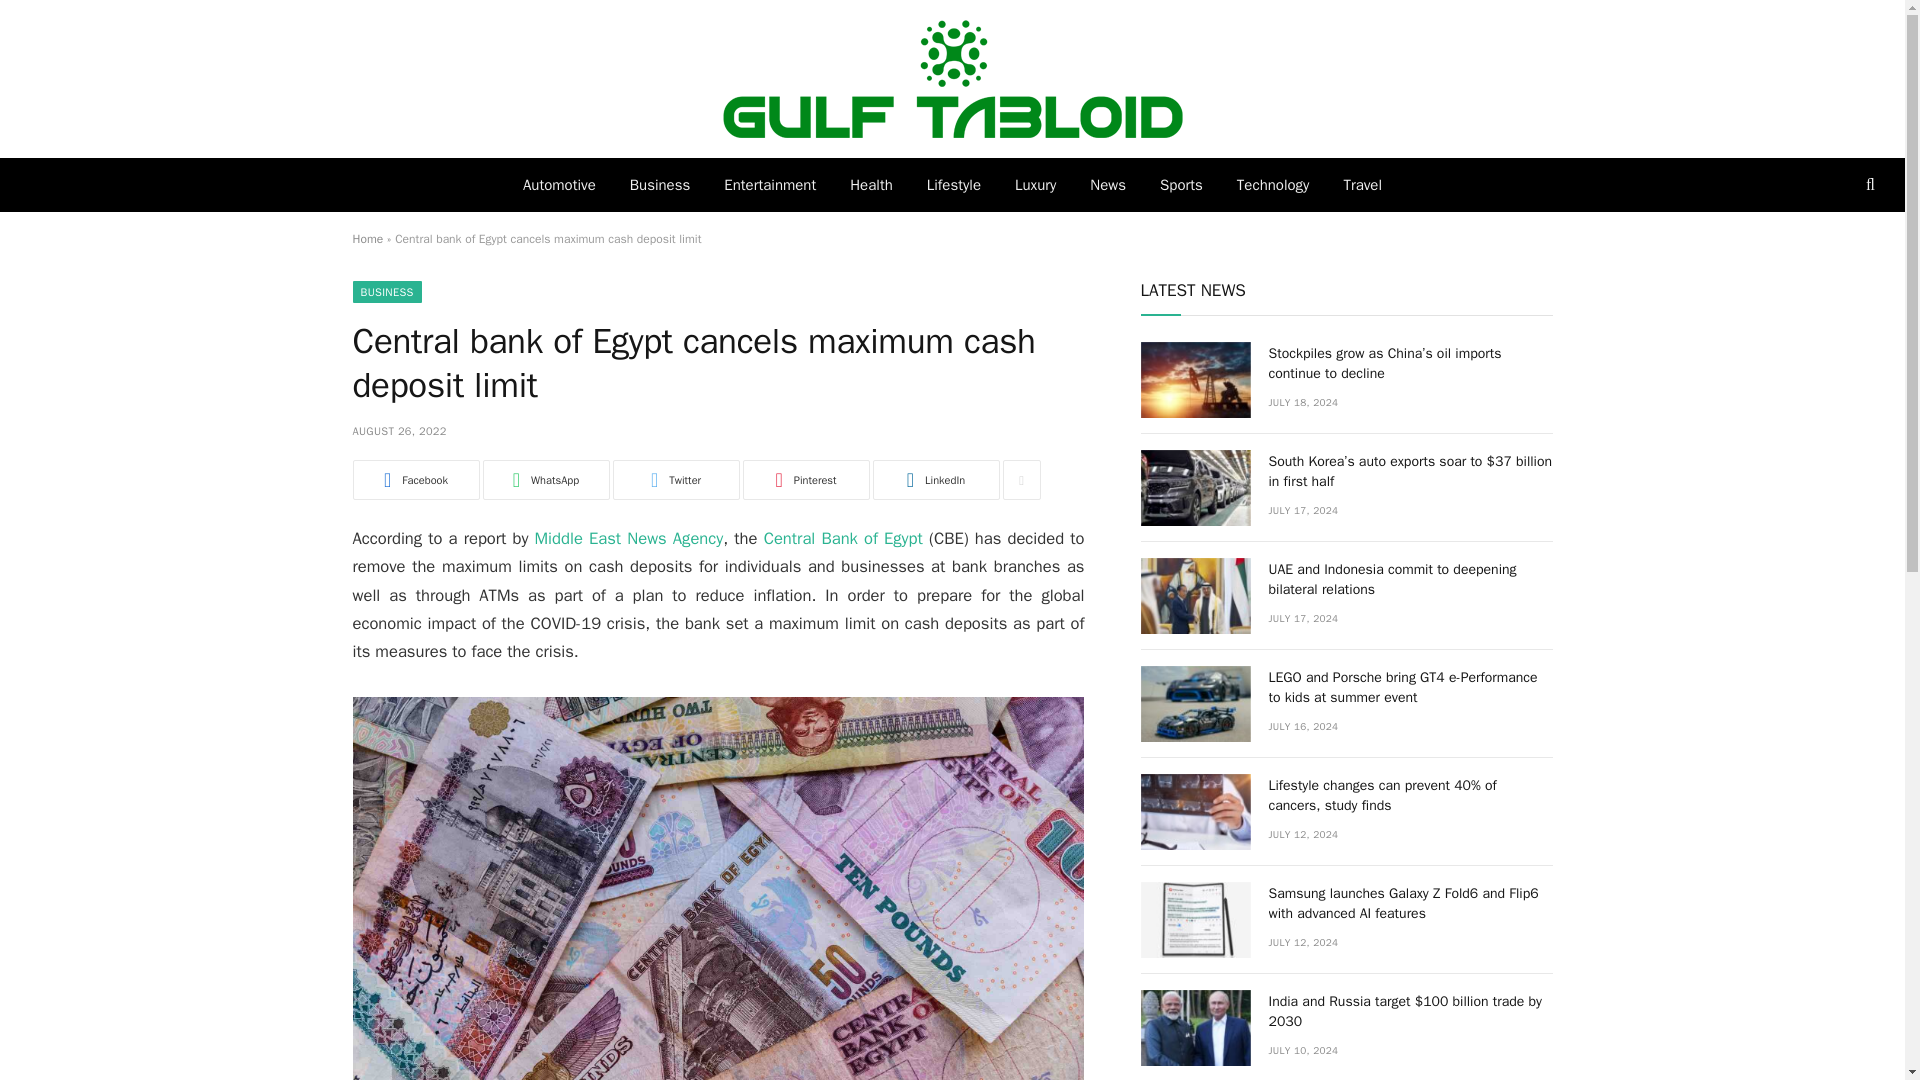 The width and height of the screenshot is (1920, 1080). Describe the element at coordinates (386, 292) in the screenshot. I see `BUSINESS` at that location.